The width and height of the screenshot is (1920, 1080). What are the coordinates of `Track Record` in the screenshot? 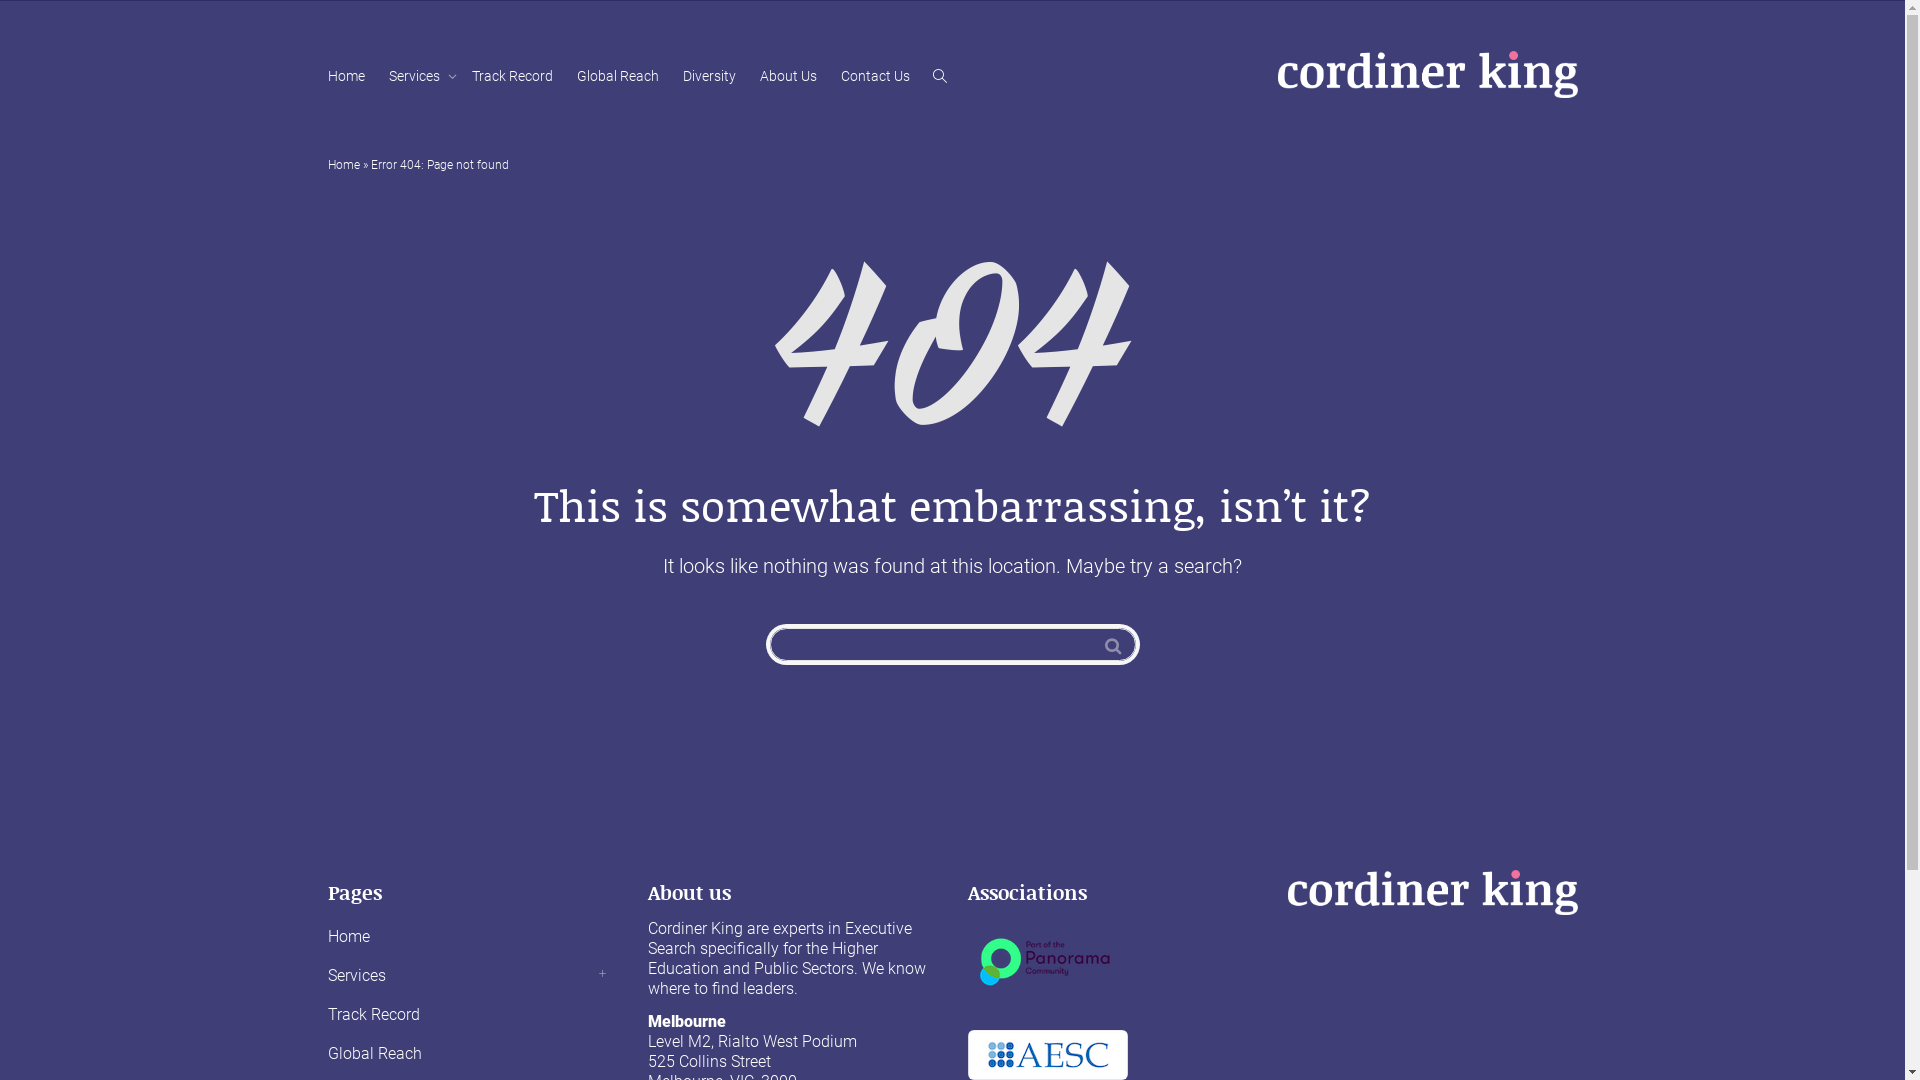 It's located at (473, 1016).